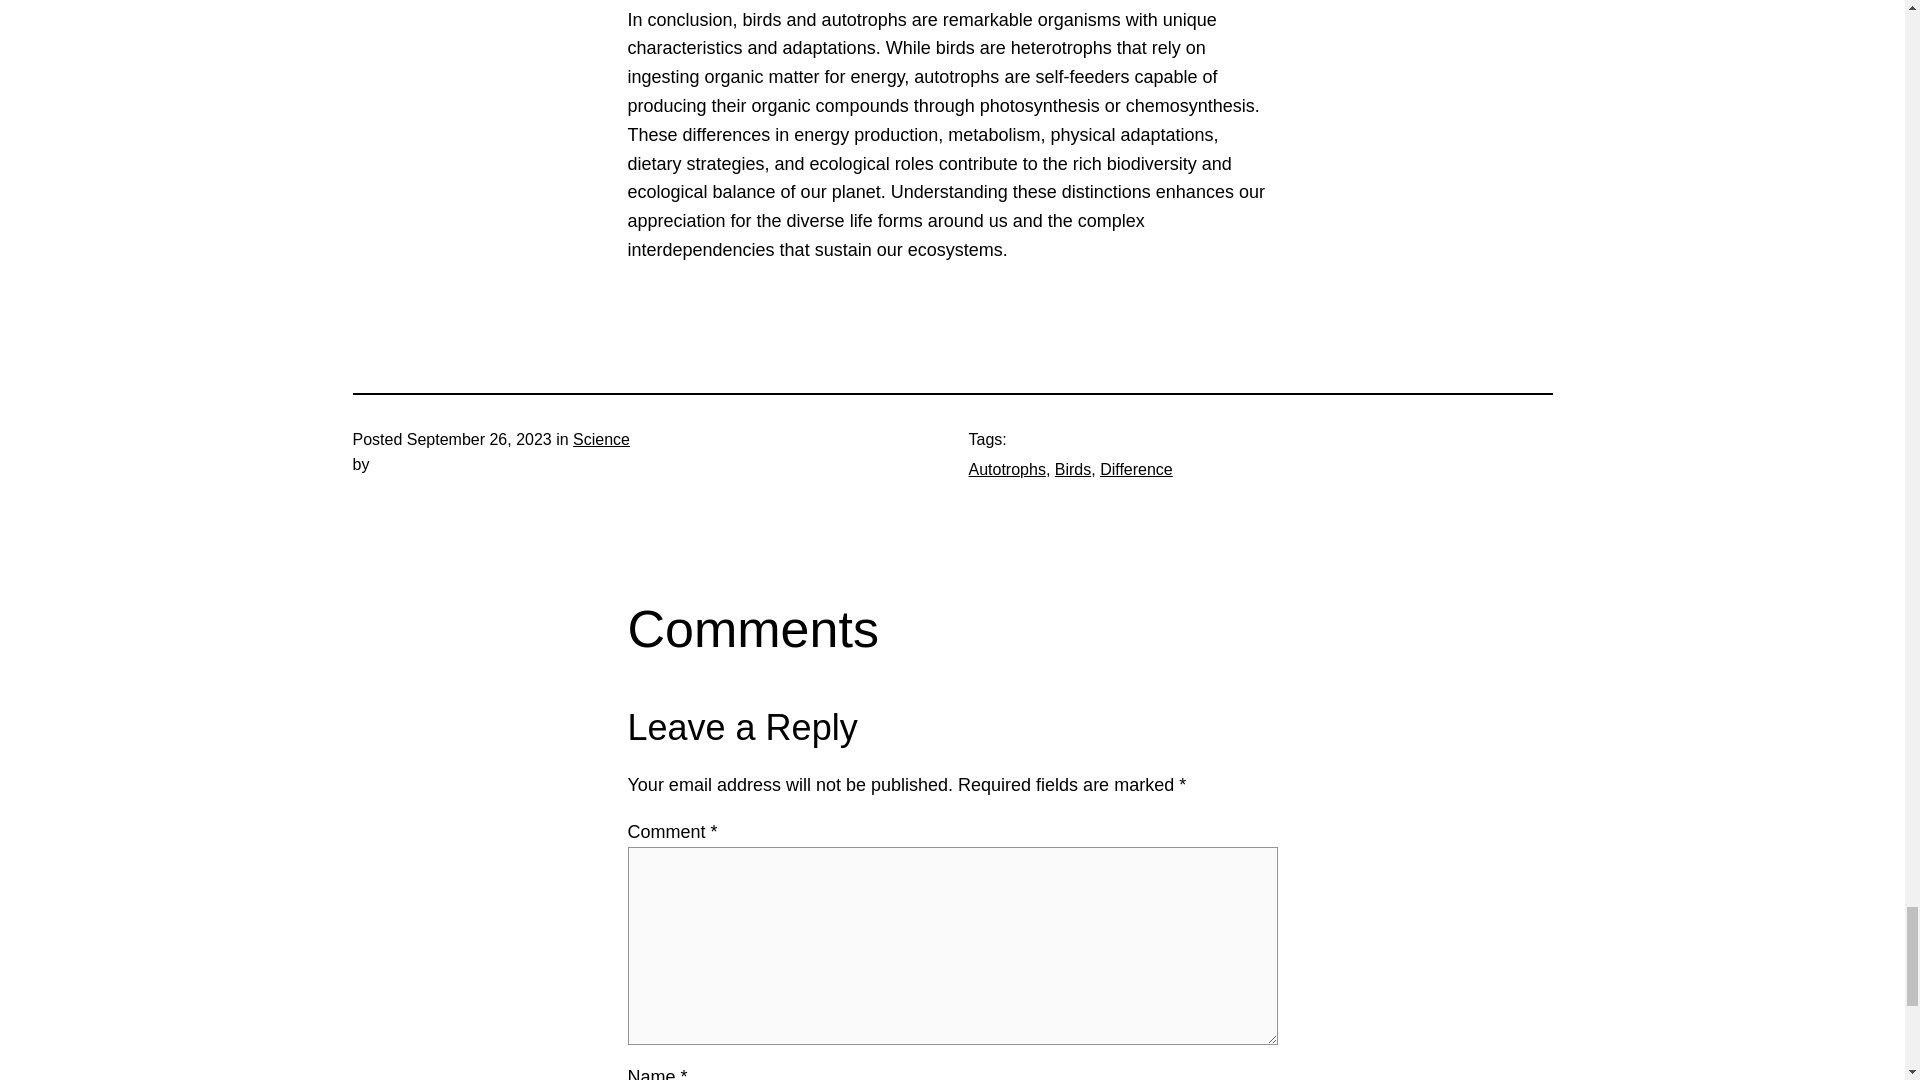 This screenshot has width=1920, height=1080. Describe the element at coordinates (1136, 470) in the screenshot. I see `Difference` at that location.